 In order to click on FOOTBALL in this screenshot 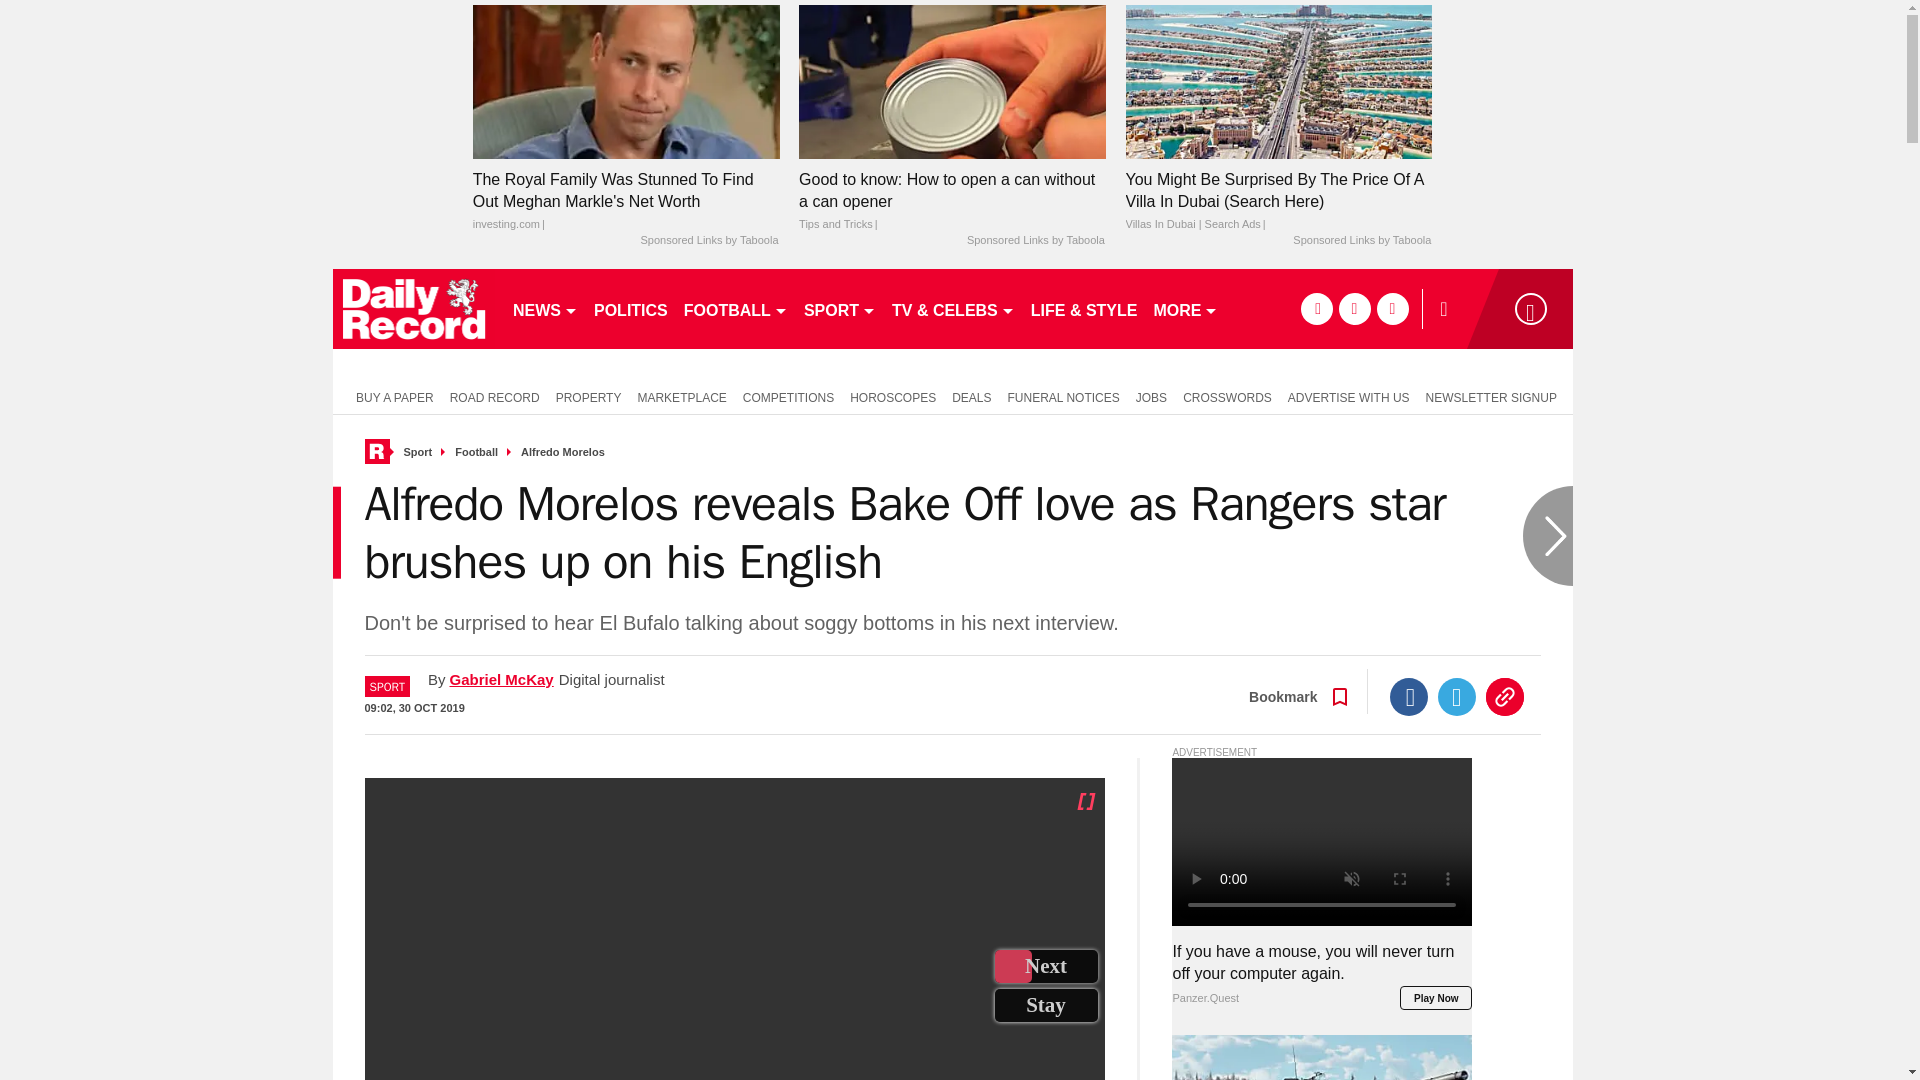, I will do `click(736, 308)`.